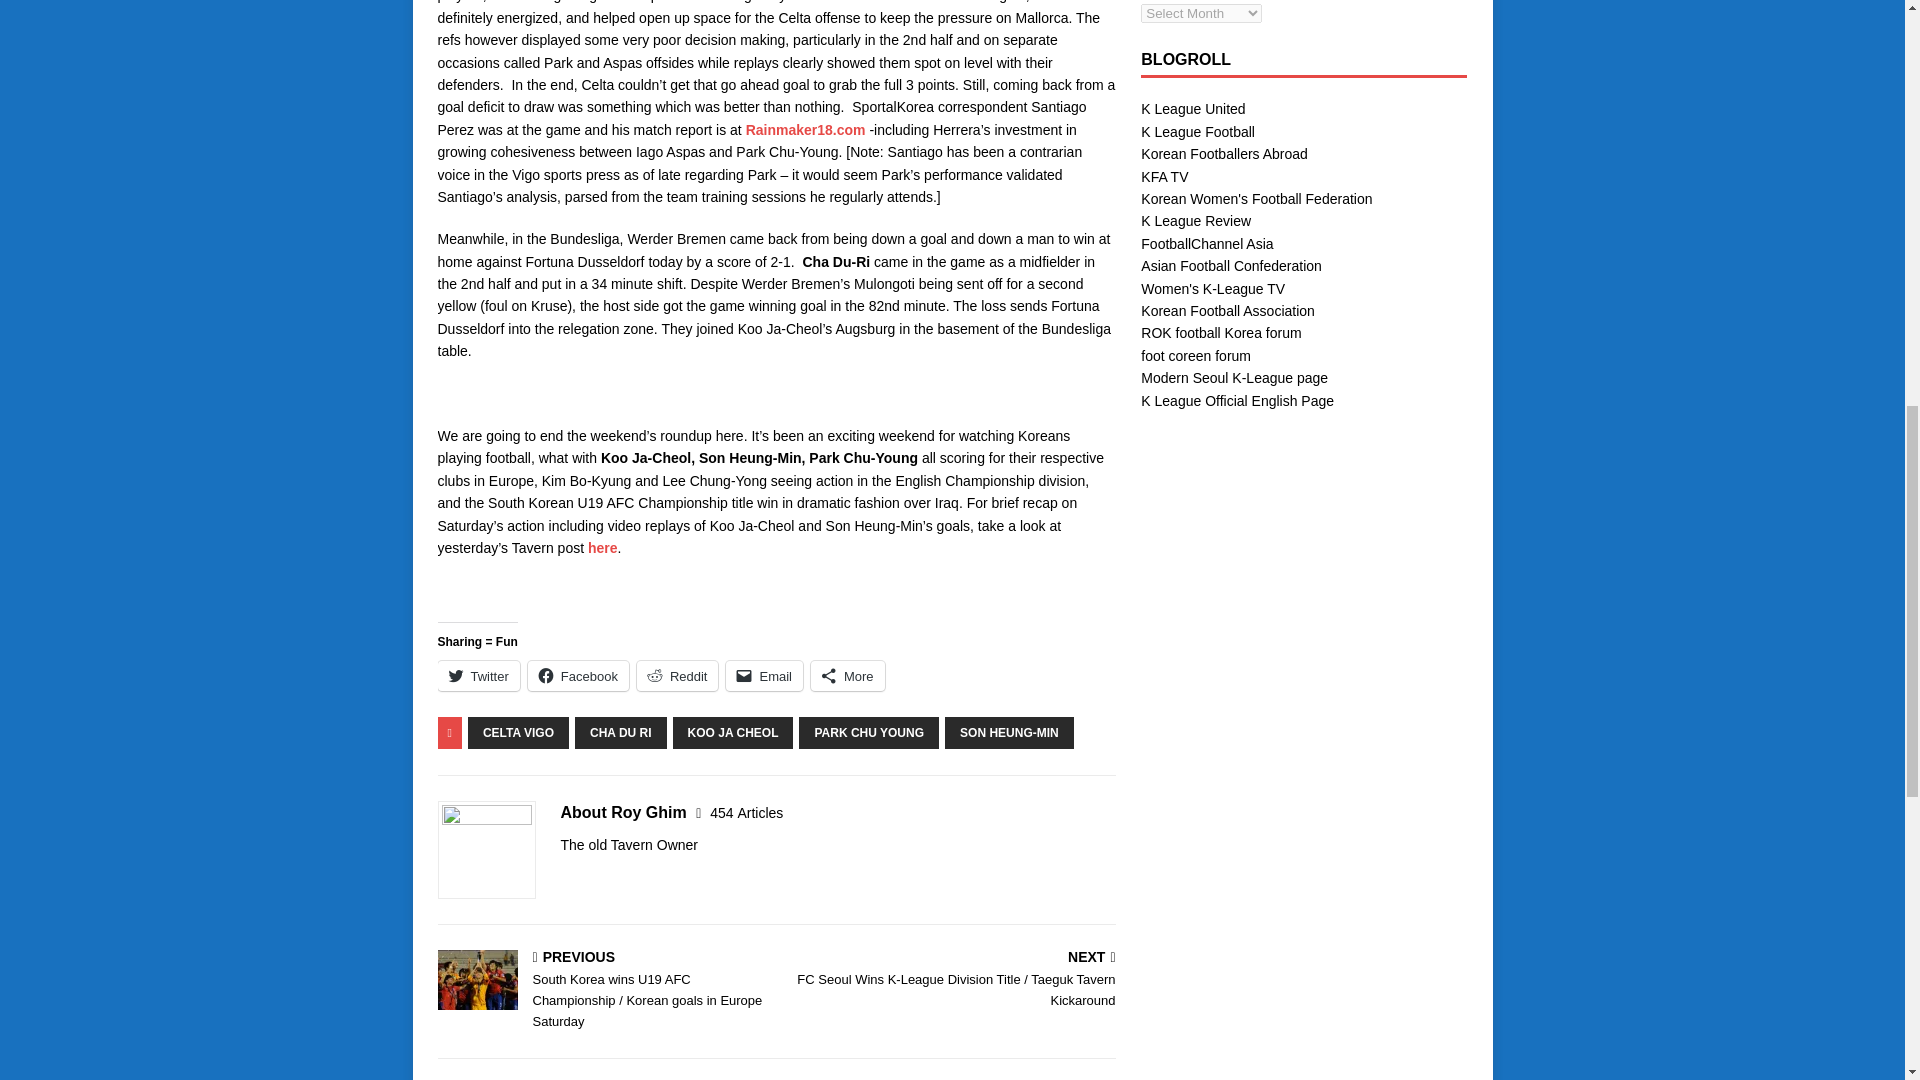 The width and height of the screenshot is (1920, 1080). Describe the element at coordinates (478, 676) in the screenshot. I see `Click to share on Twitter` at that location.